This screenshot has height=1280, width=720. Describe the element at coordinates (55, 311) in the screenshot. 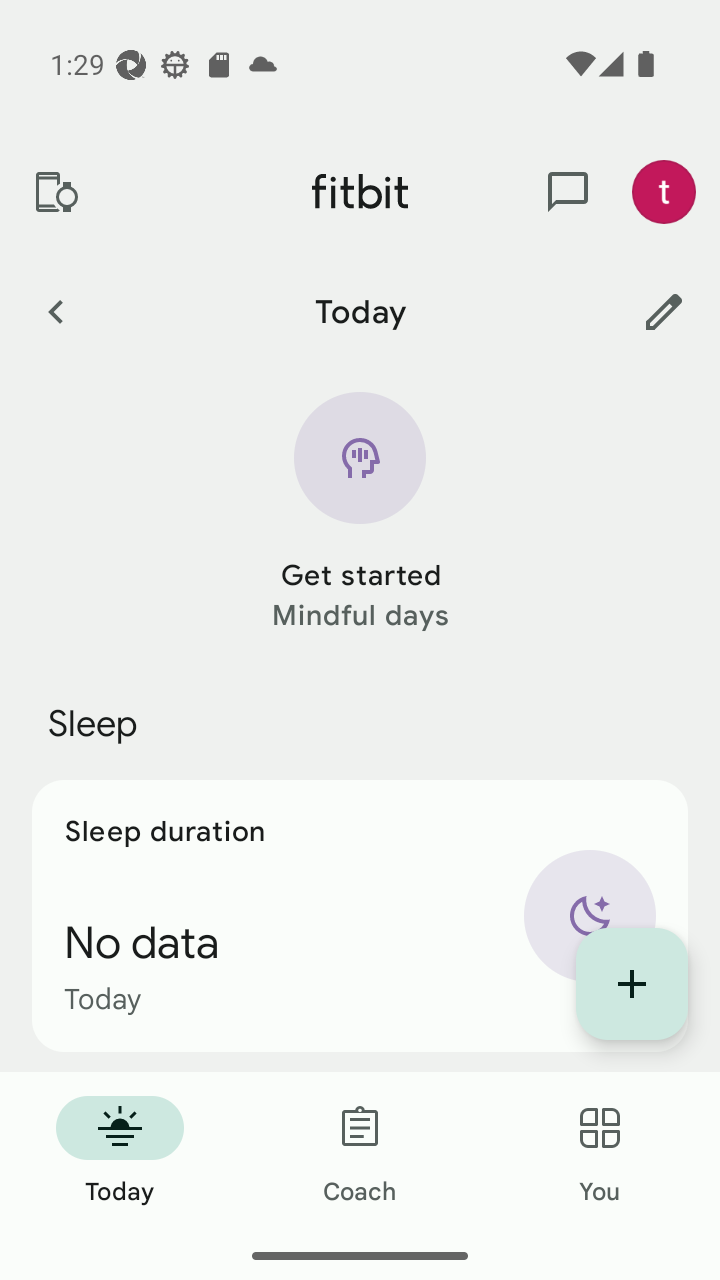

I see `Previous Day` at that location.